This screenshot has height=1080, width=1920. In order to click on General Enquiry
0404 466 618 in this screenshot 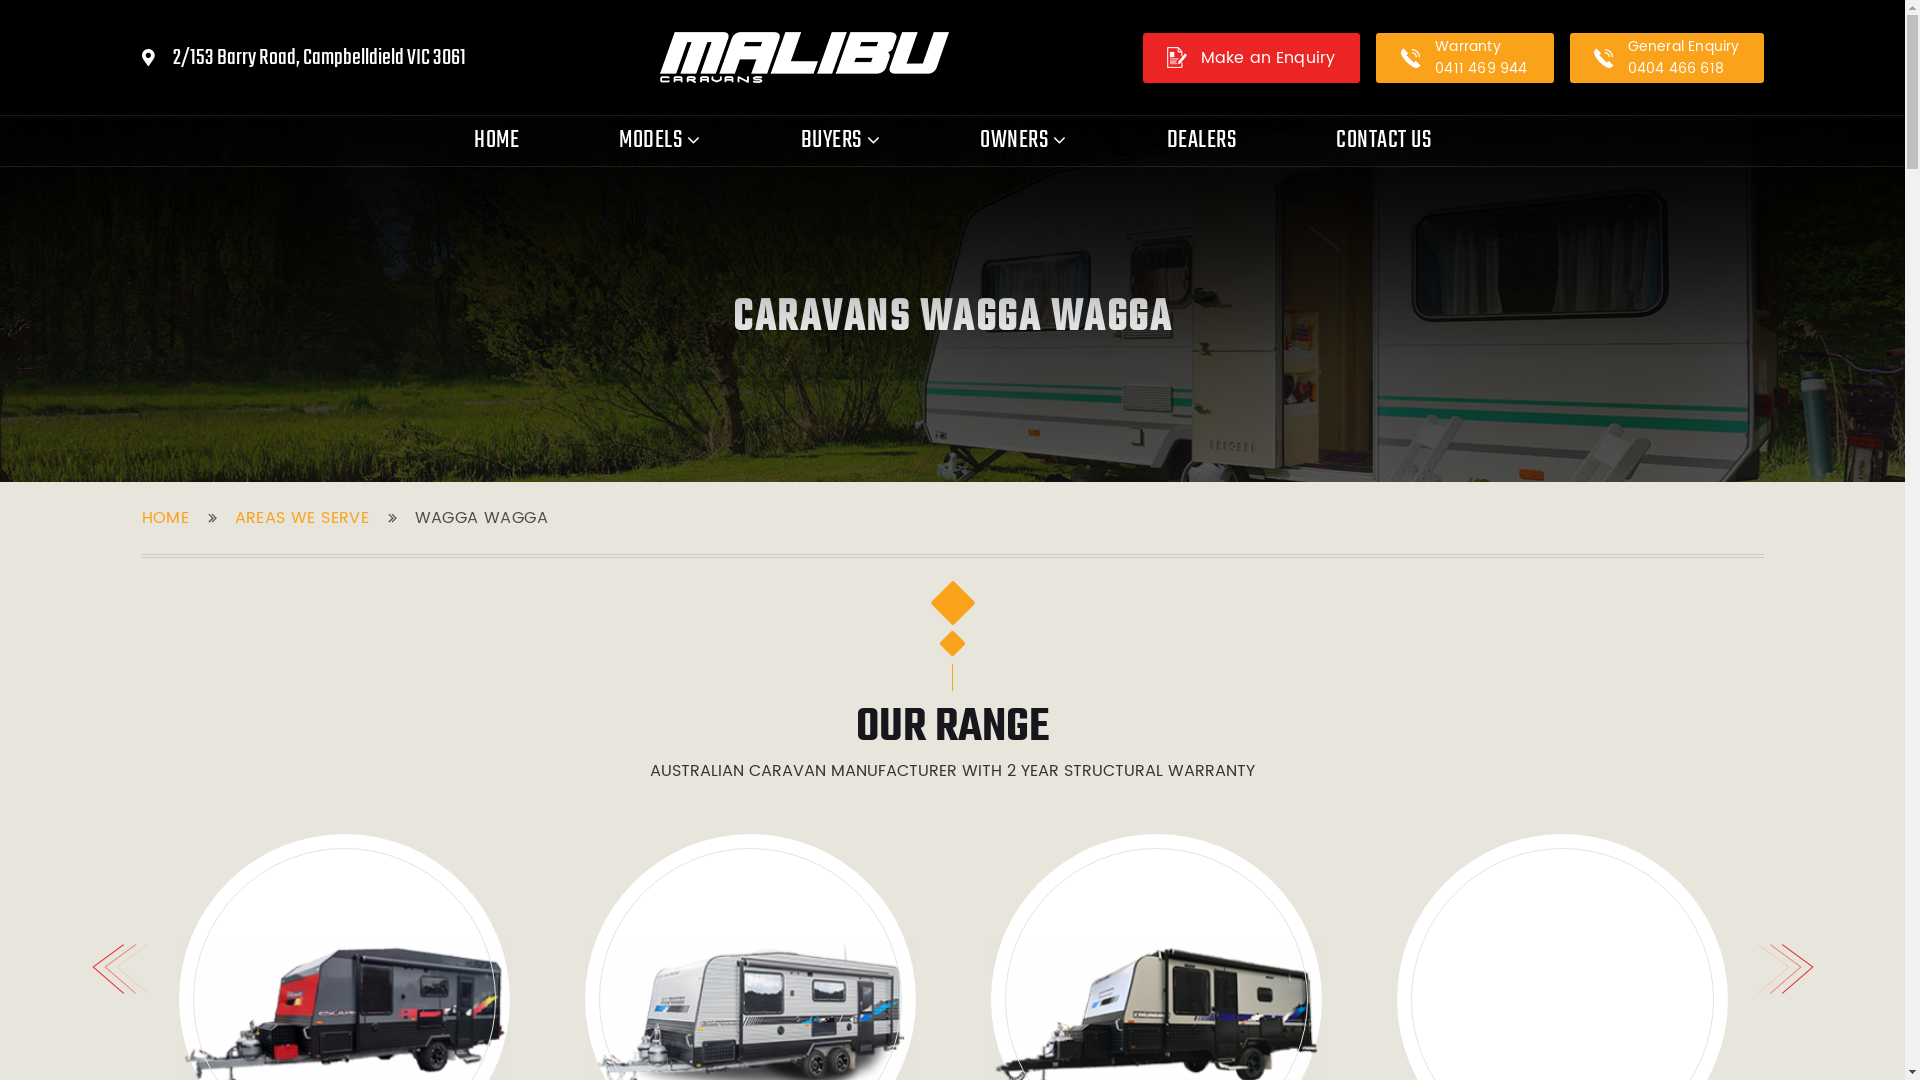, I will do `click(1667, 57)`.